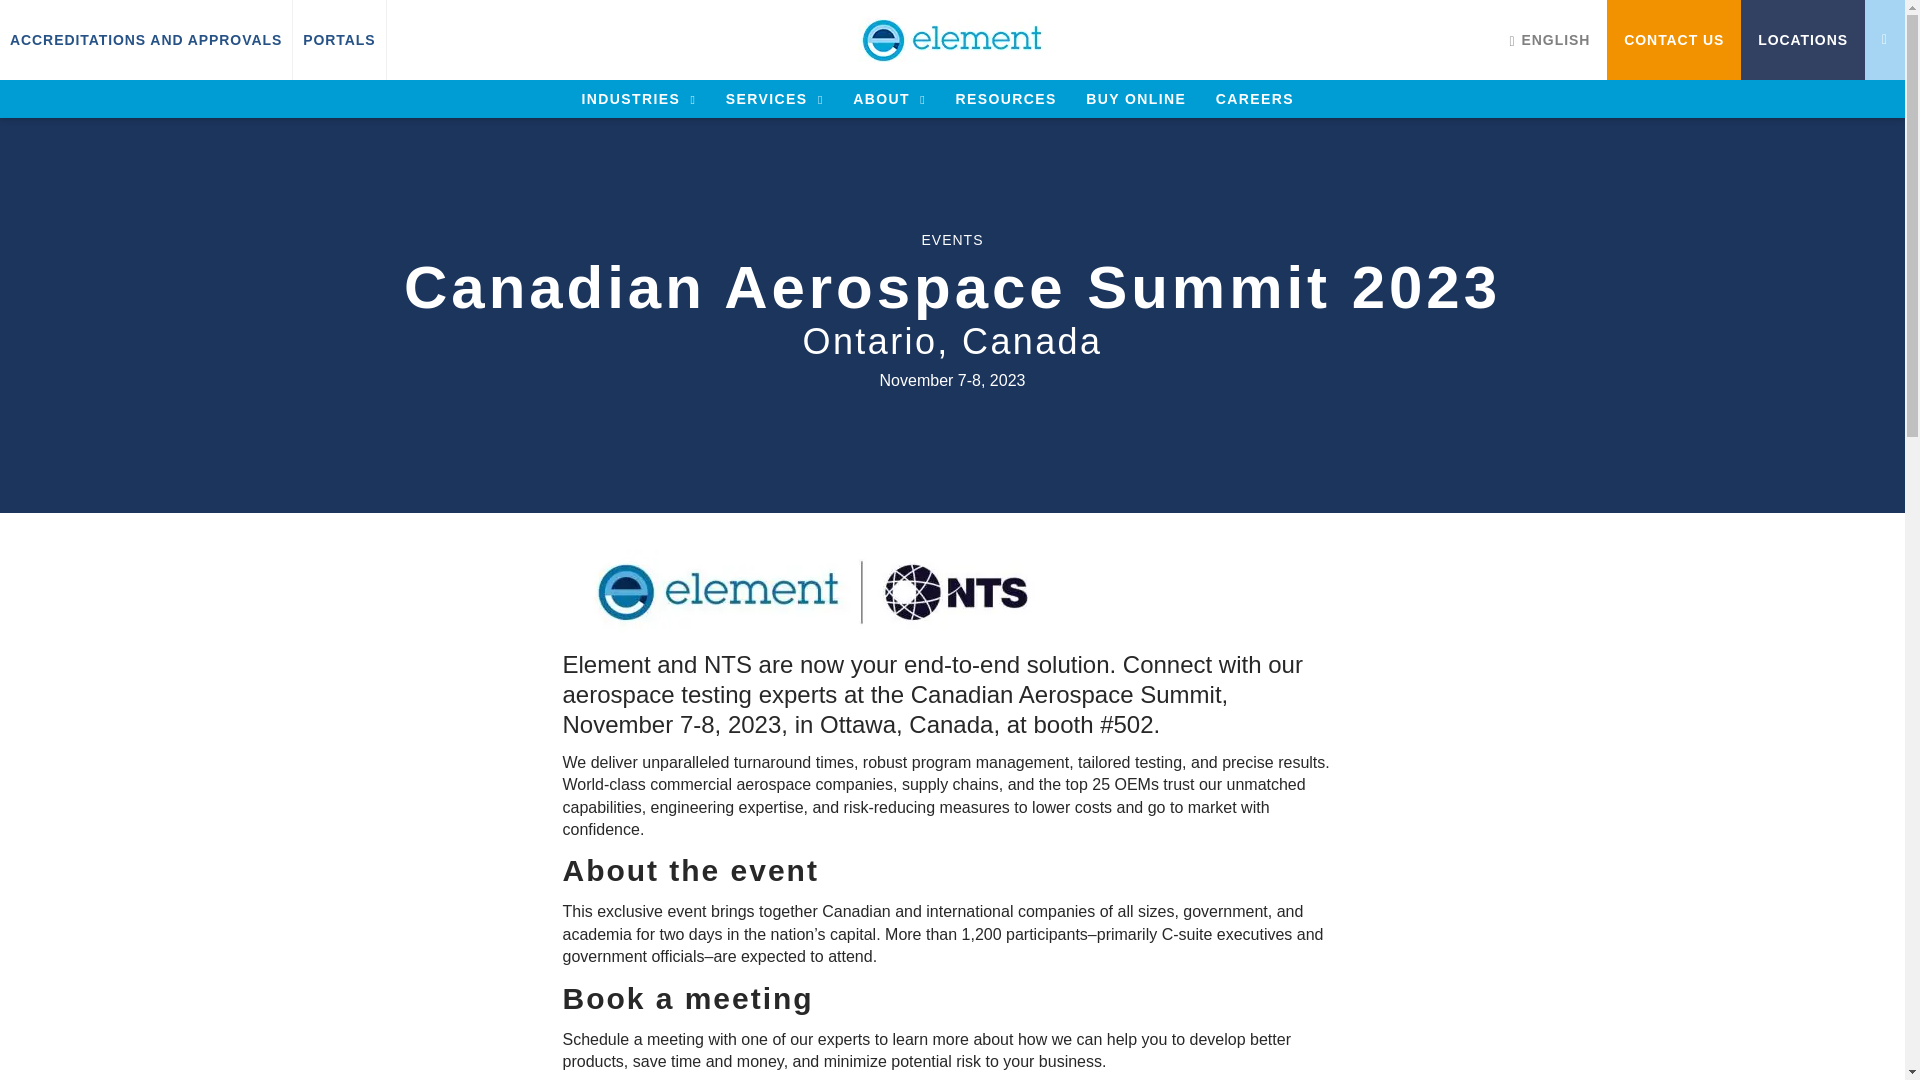 Image resolution: width=1920 pixels, height=1080 pixels. I want to click on Element, so click(953, 40).